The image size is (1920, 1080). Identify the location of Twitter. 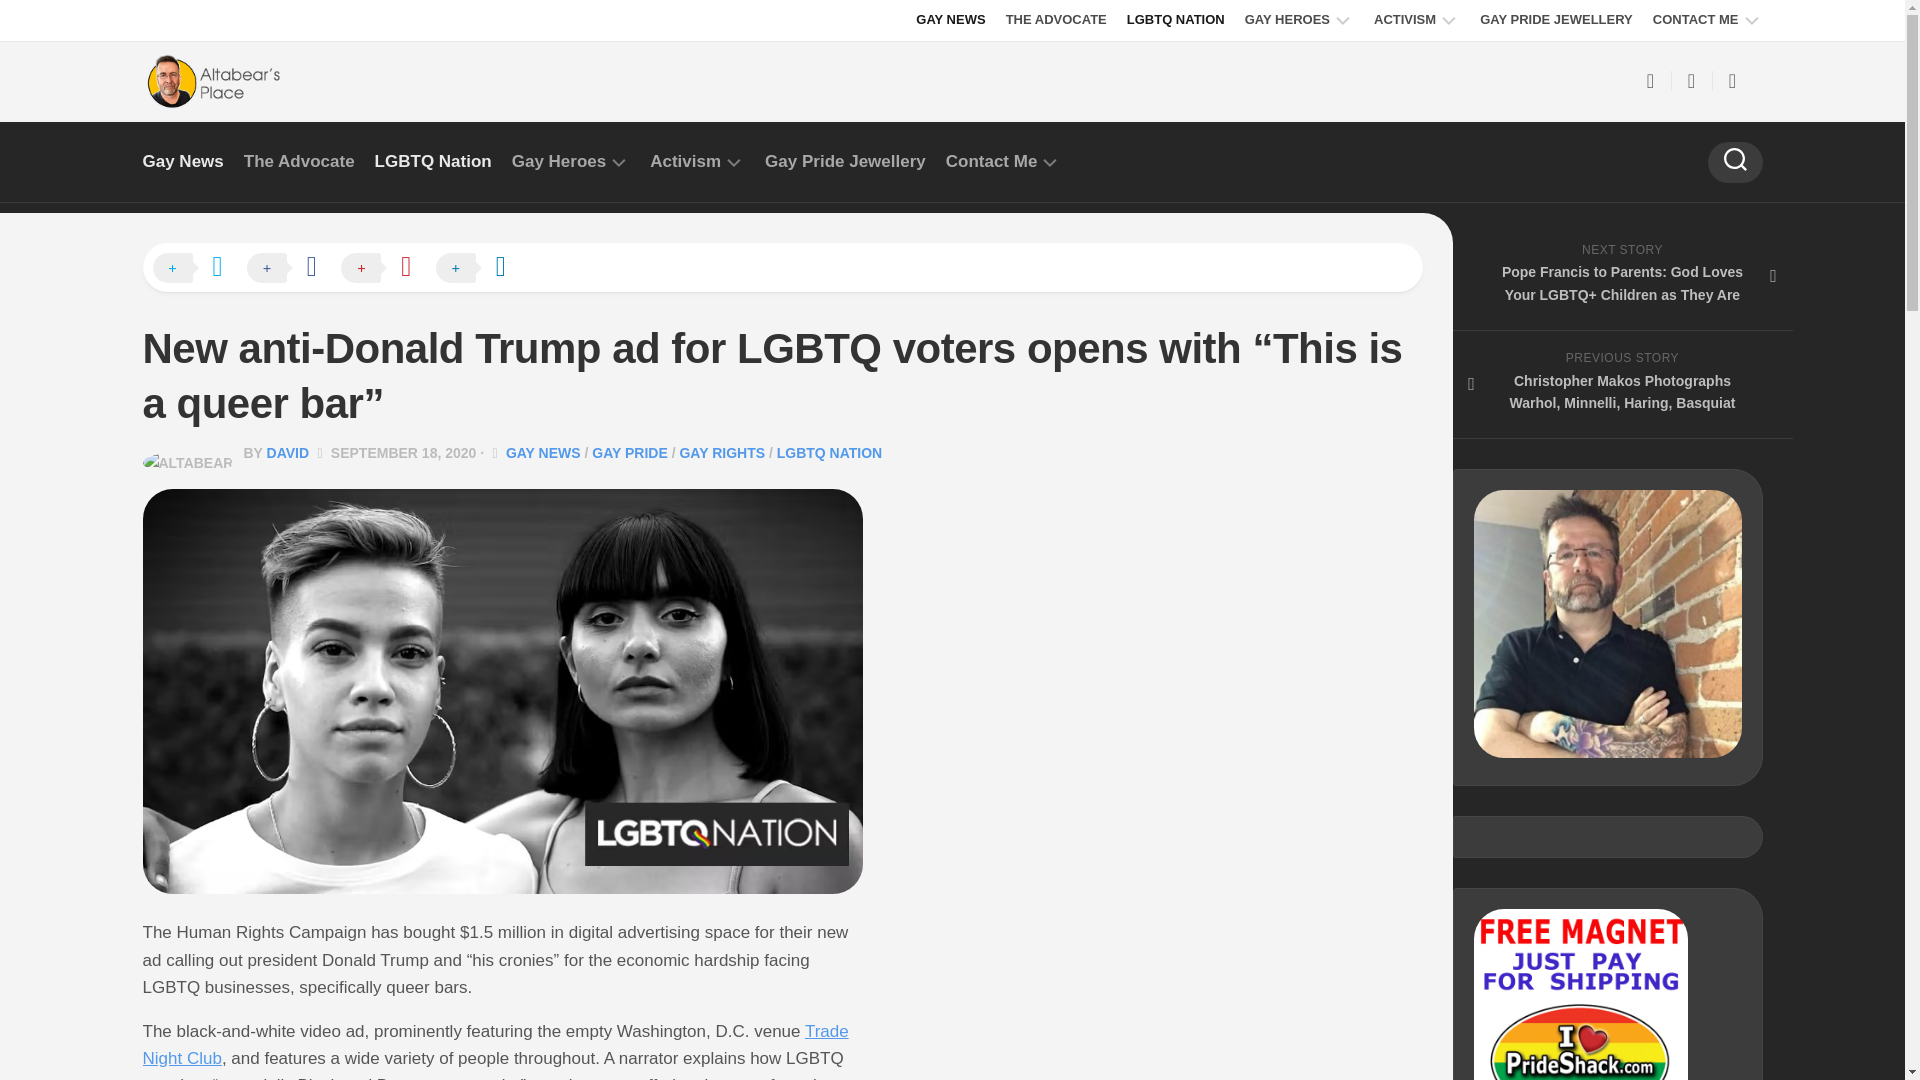
(1691, 80).